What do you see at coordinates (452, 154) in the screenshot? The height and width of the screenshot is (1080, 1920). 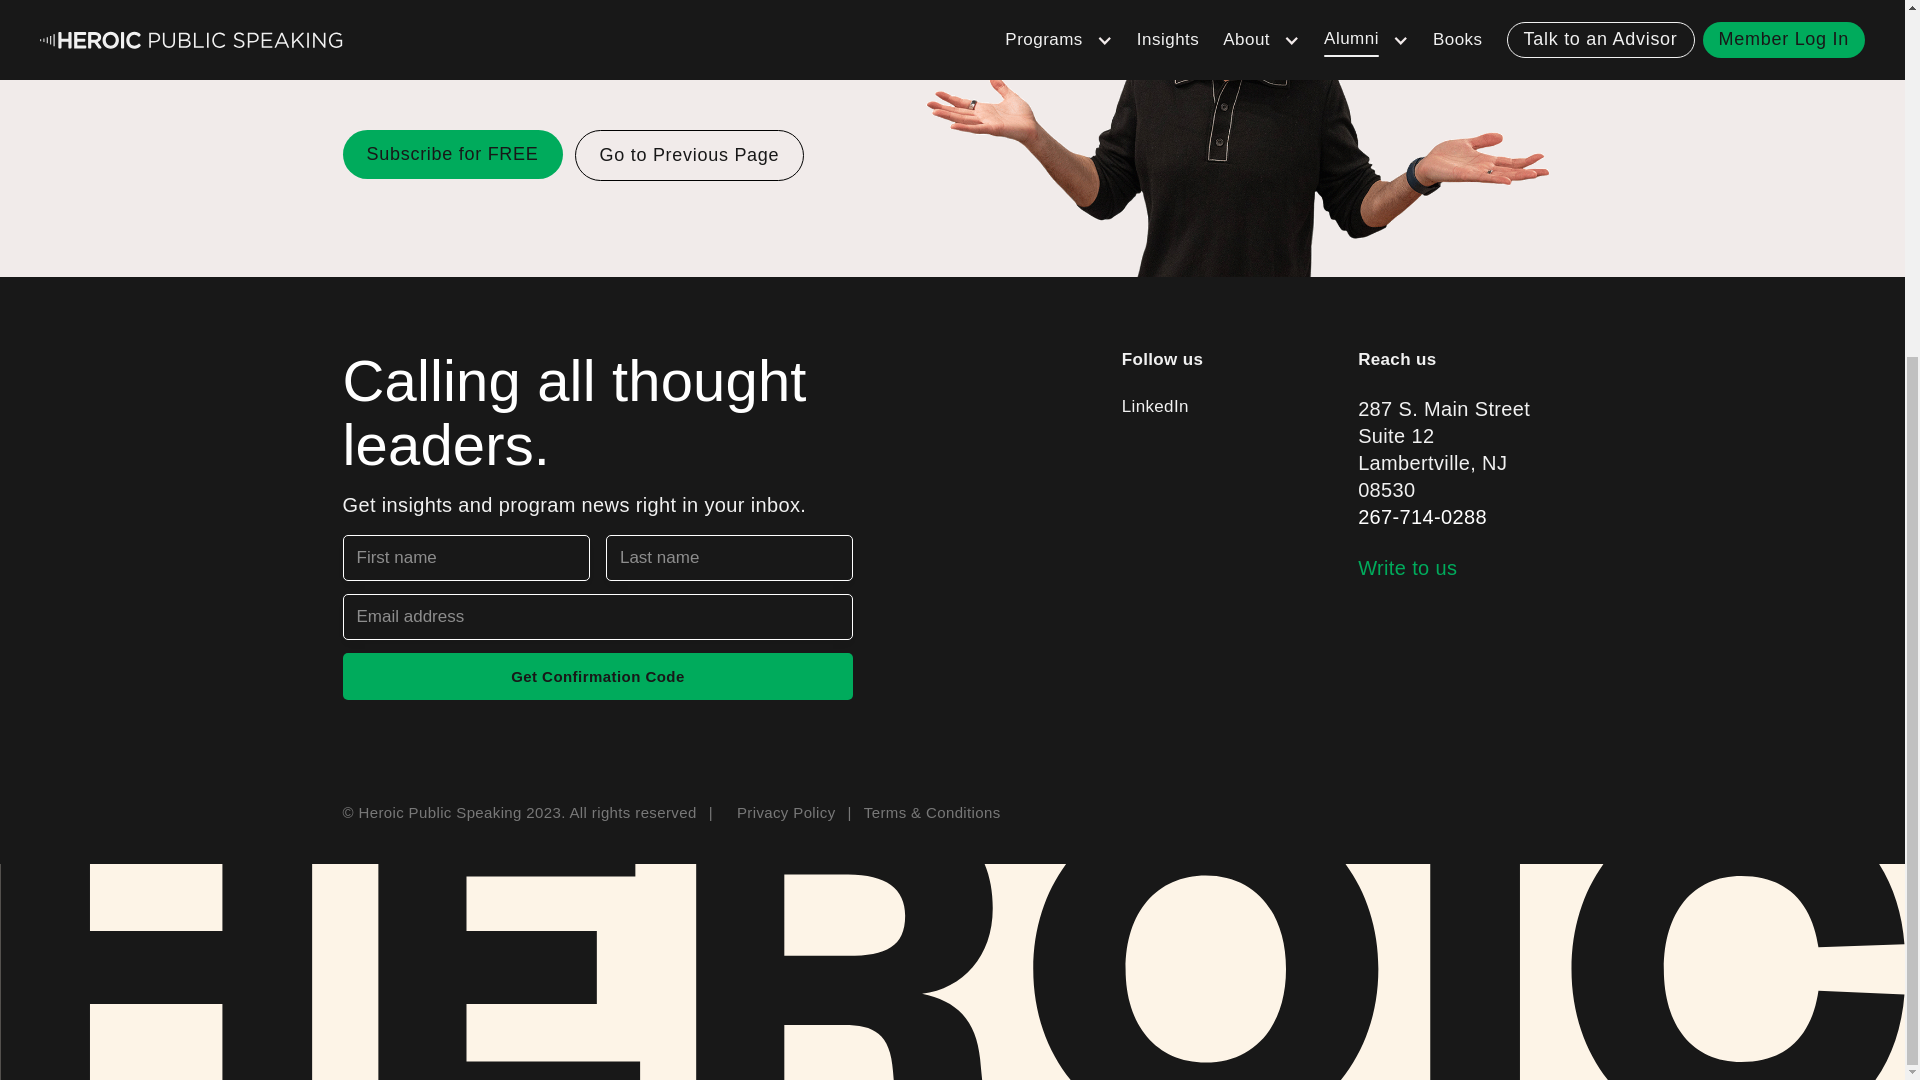 I see `Subscribe for FREE` at bounding box center [452, 154].